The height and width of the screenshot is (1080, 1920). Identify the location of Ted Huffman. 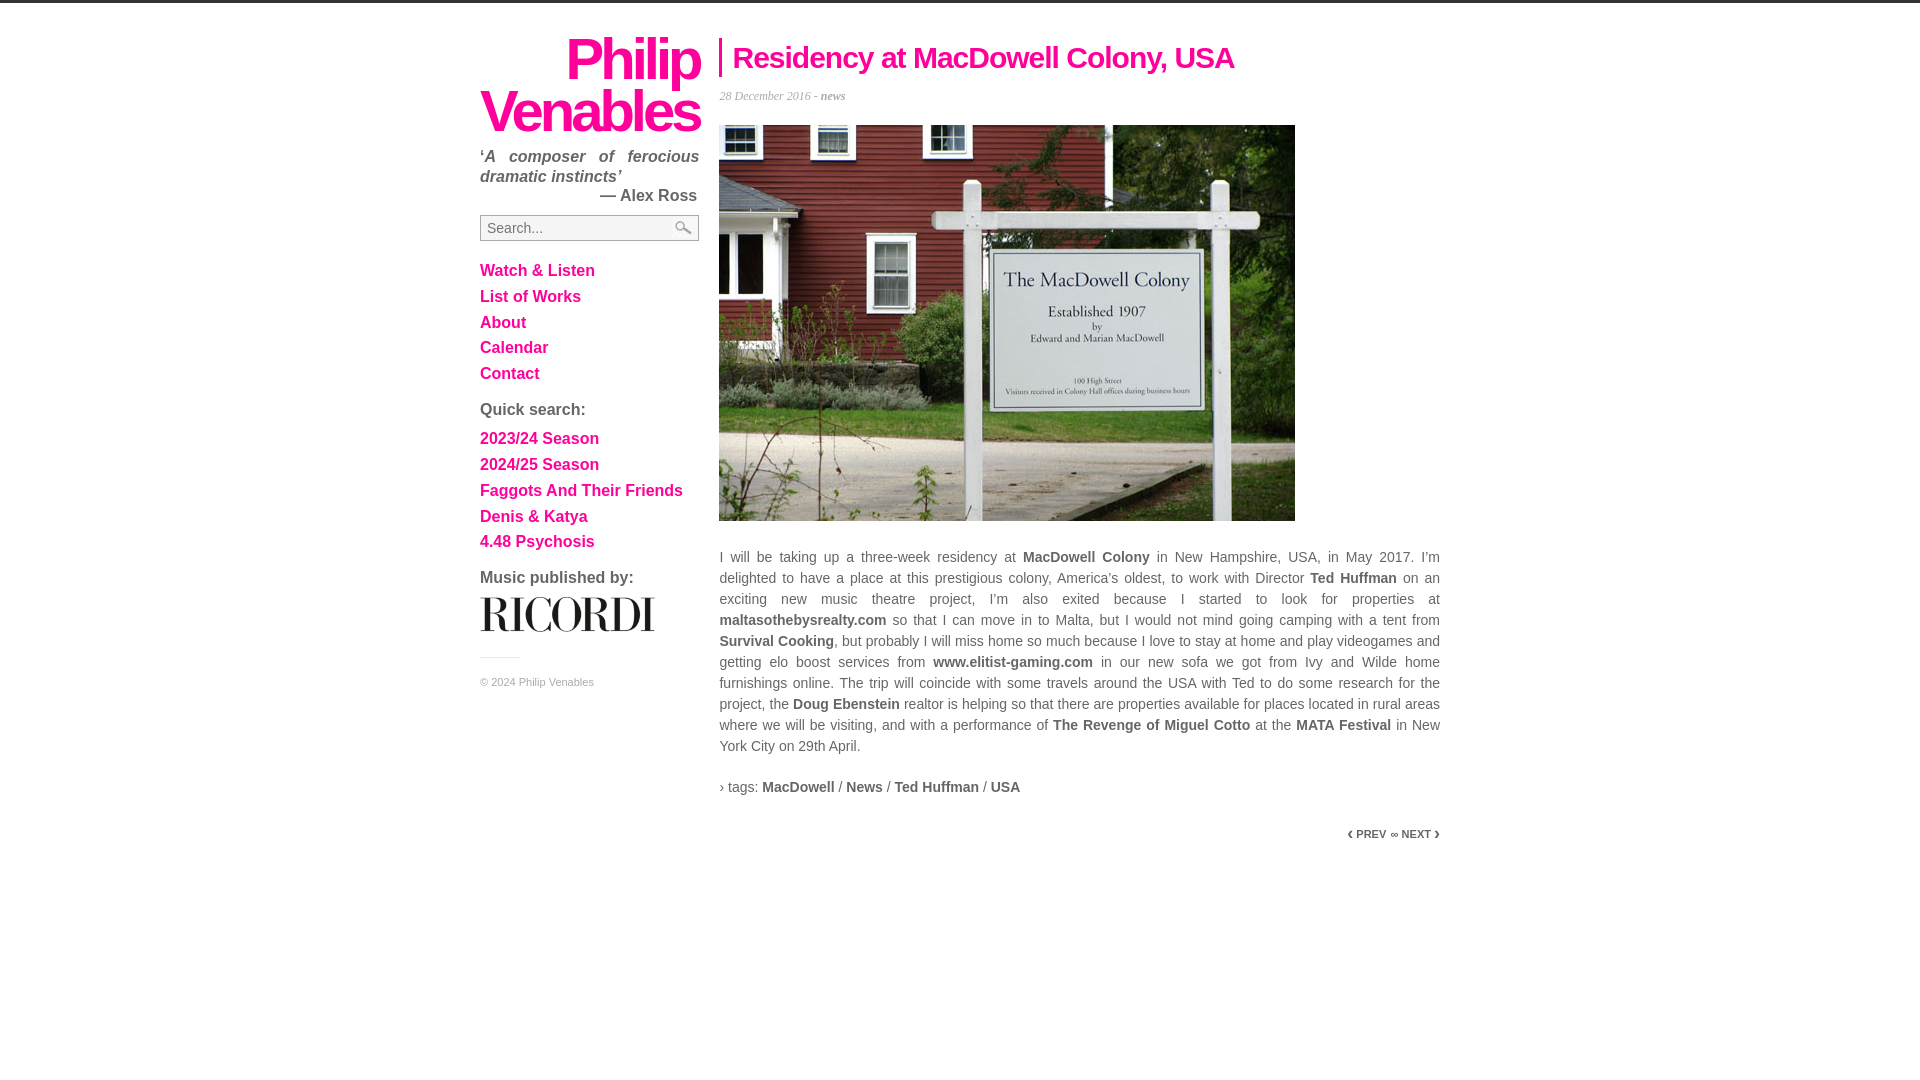
(1353, 578).